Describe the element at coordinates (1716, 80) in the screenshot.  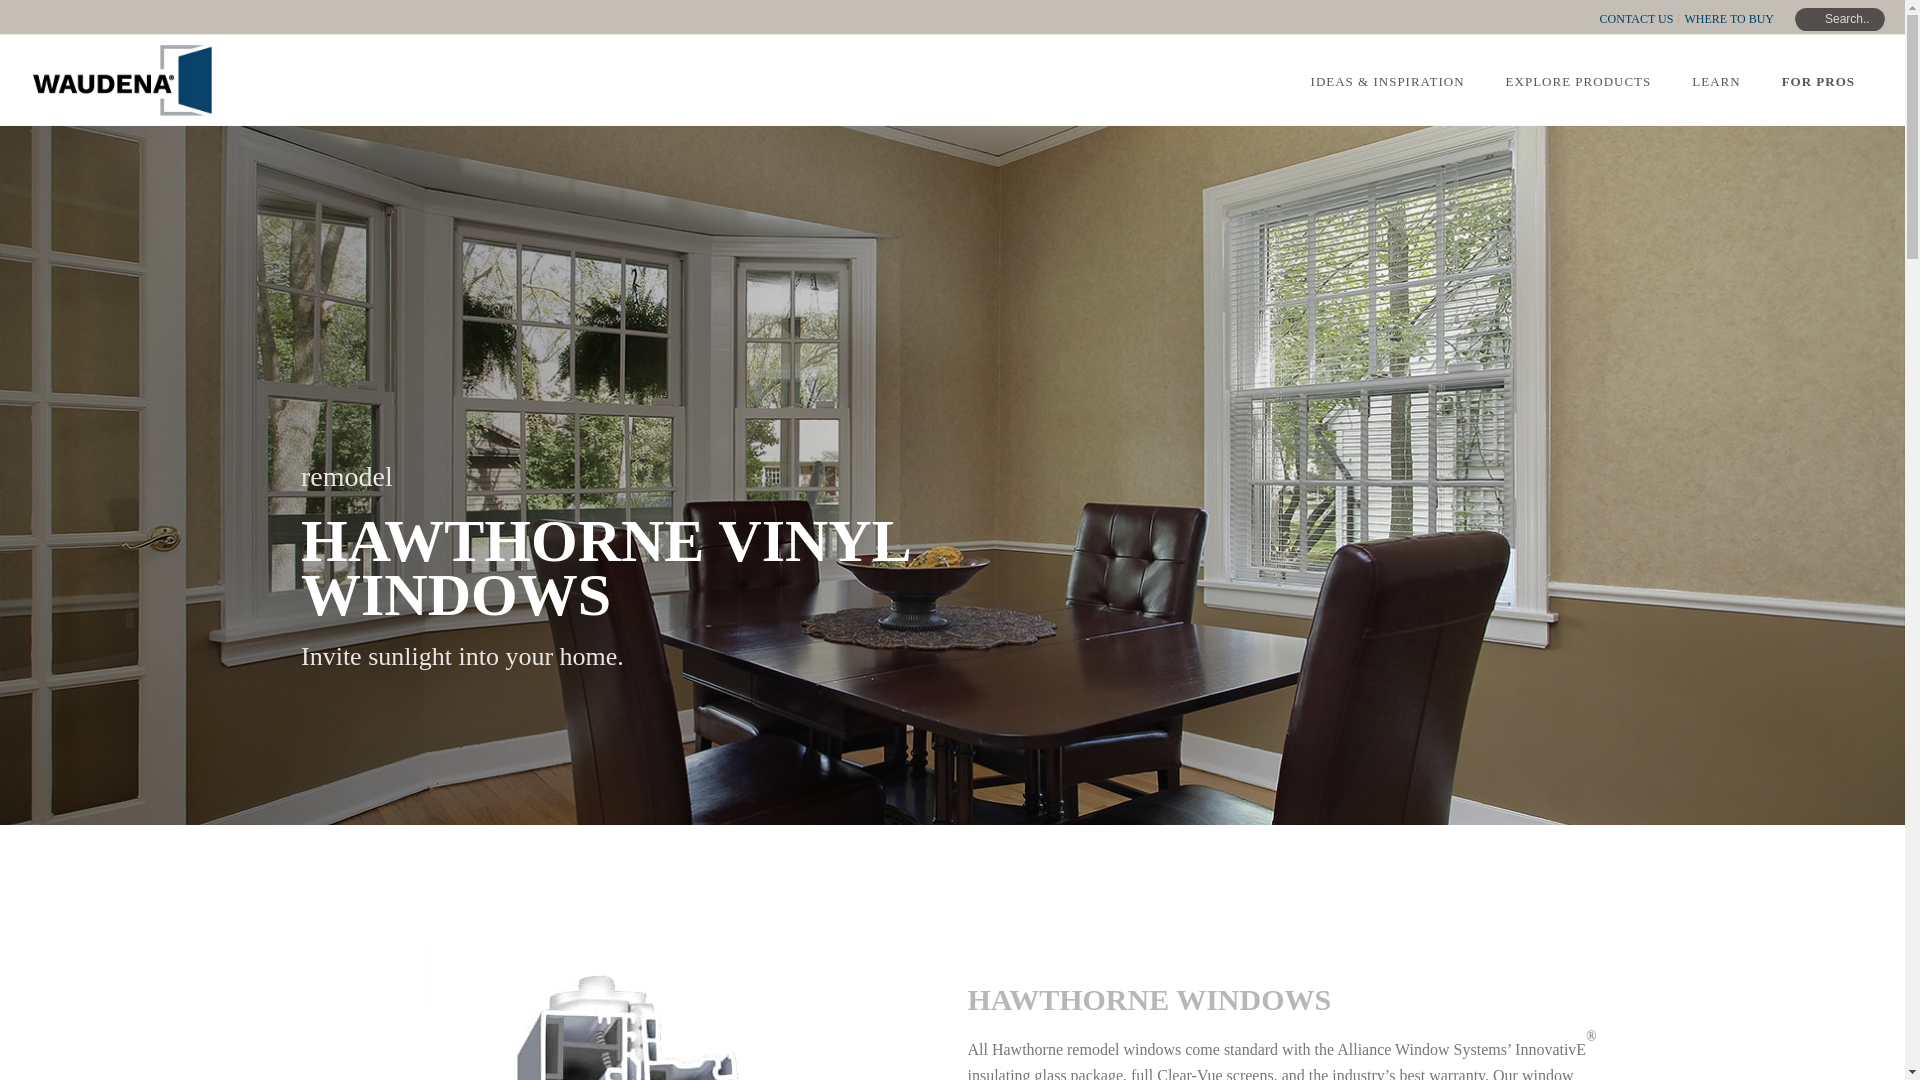
I see `LEARN` at that location.